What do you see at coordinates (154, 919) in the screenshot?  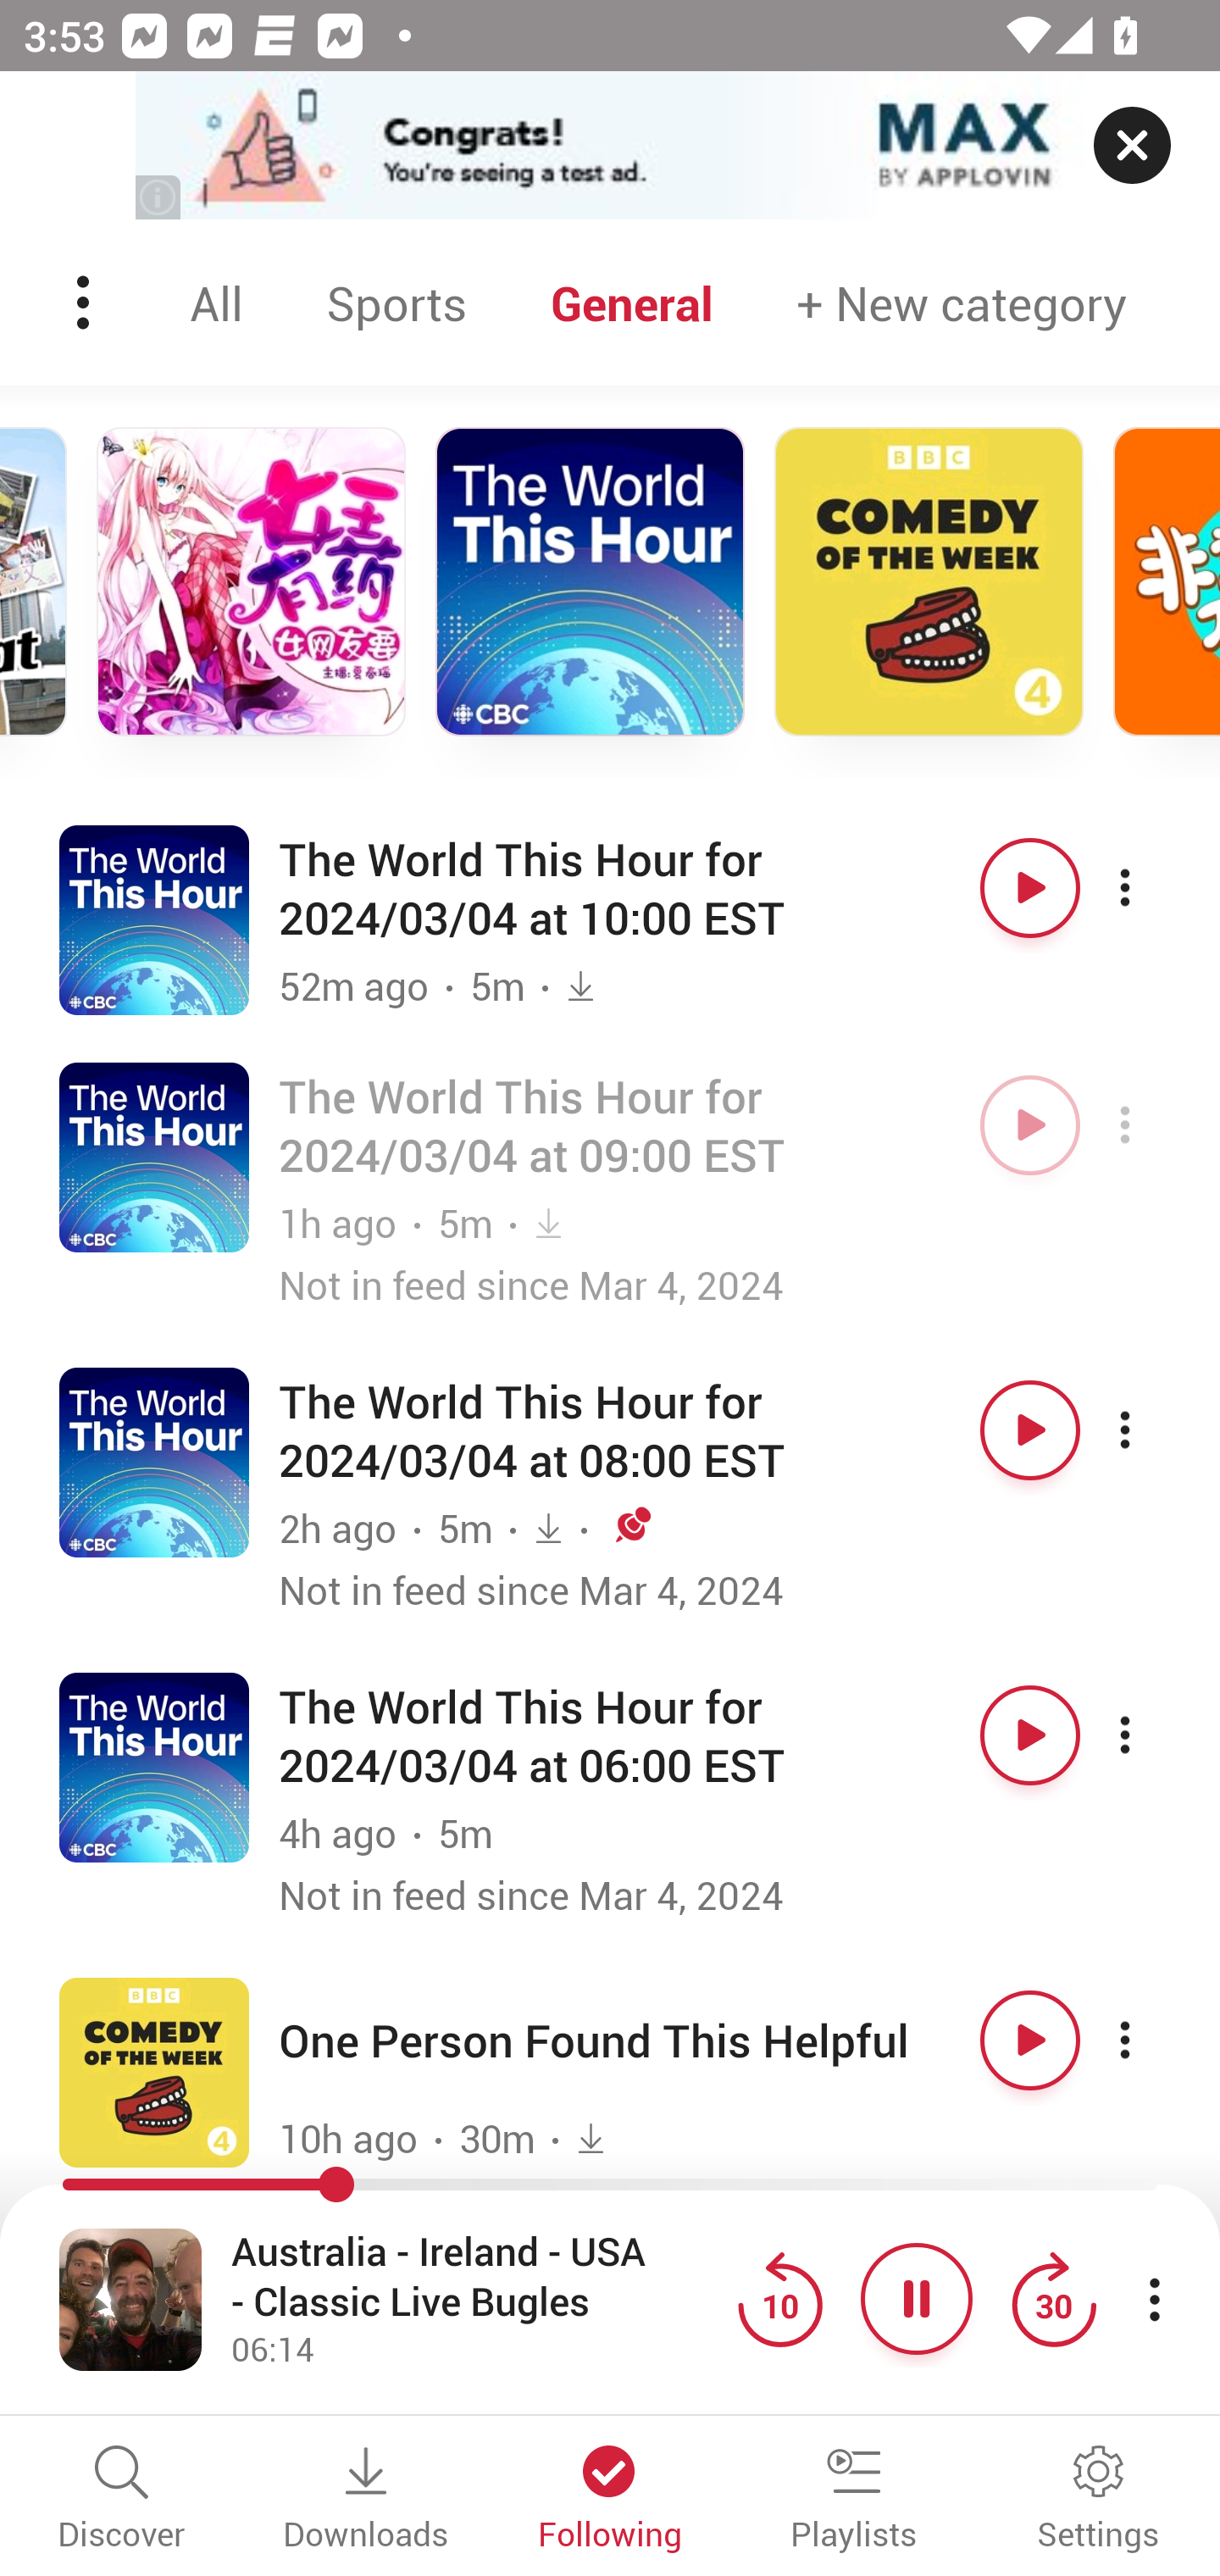 I see `Open series The World This Hour` at bounding box center [154, 919].